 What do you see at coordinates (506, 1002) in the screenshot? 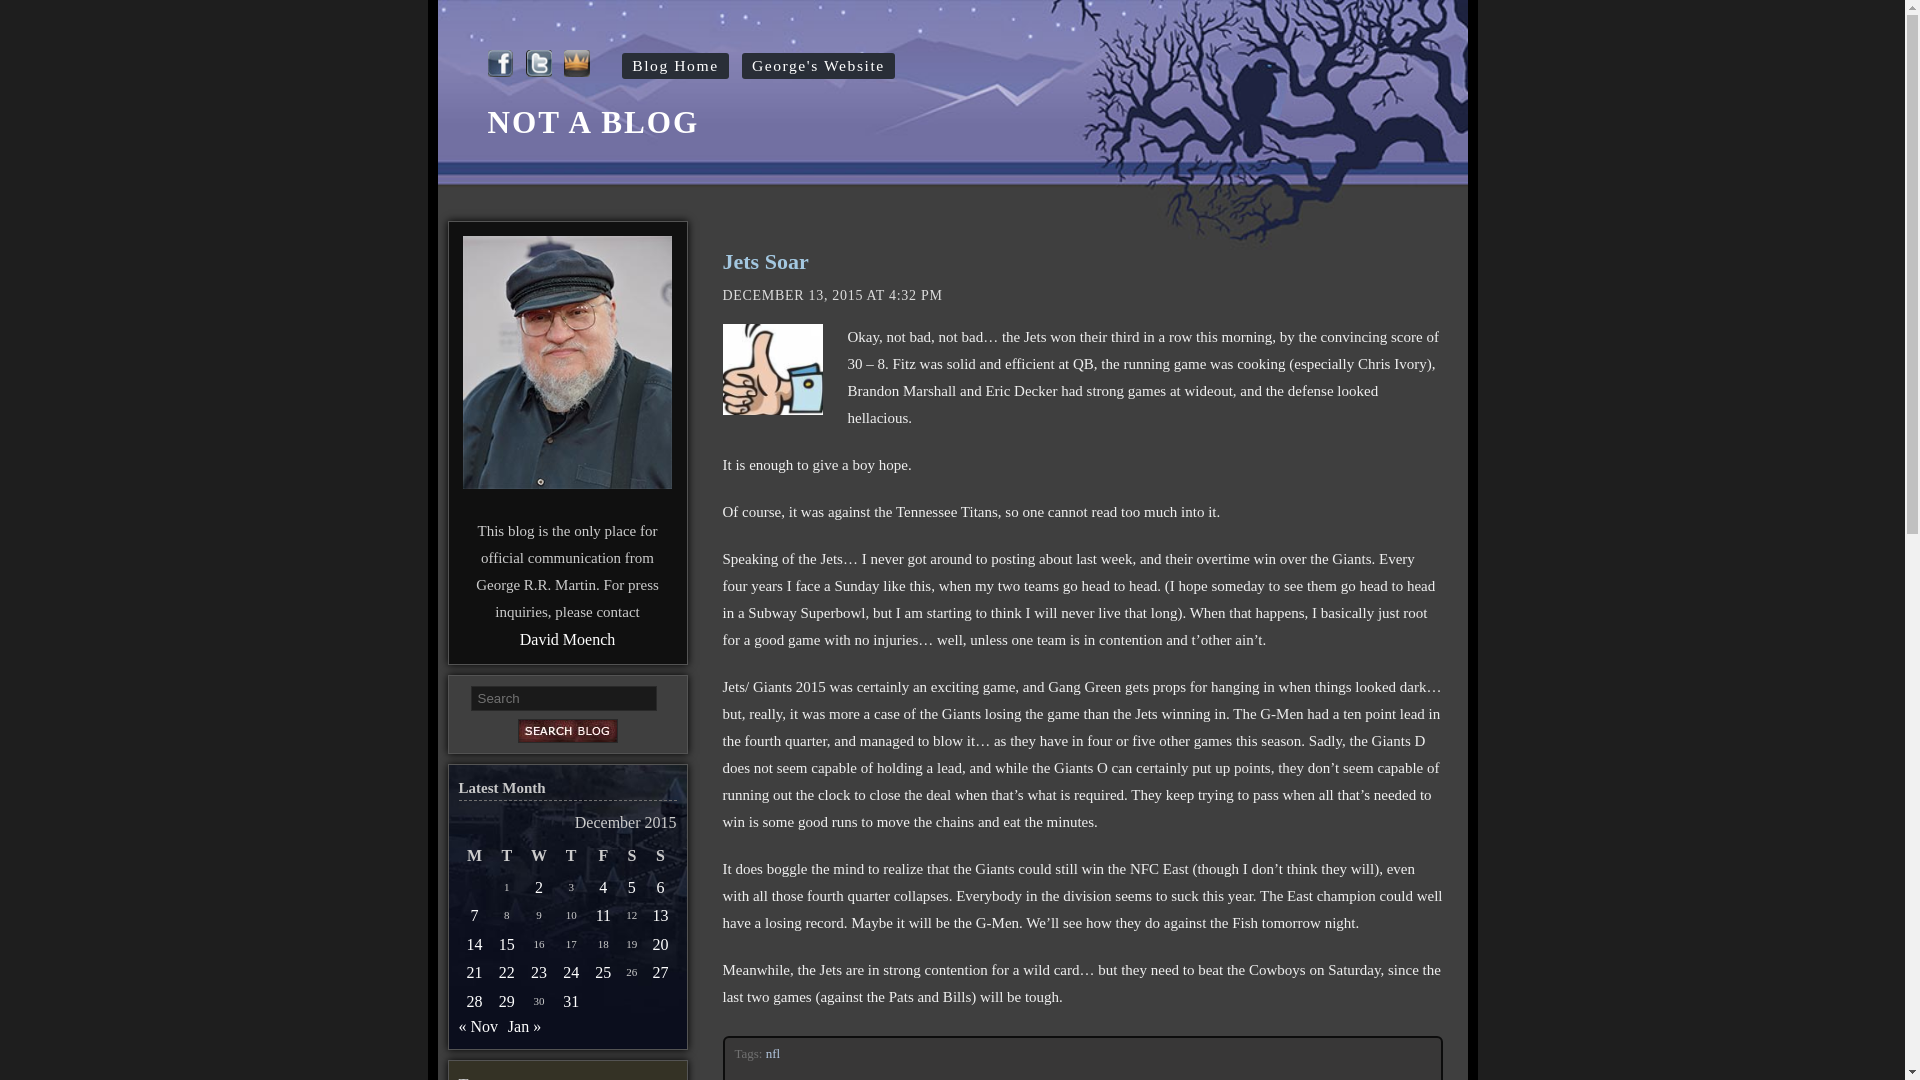
I see `29` at bounding box center [506, 1002].